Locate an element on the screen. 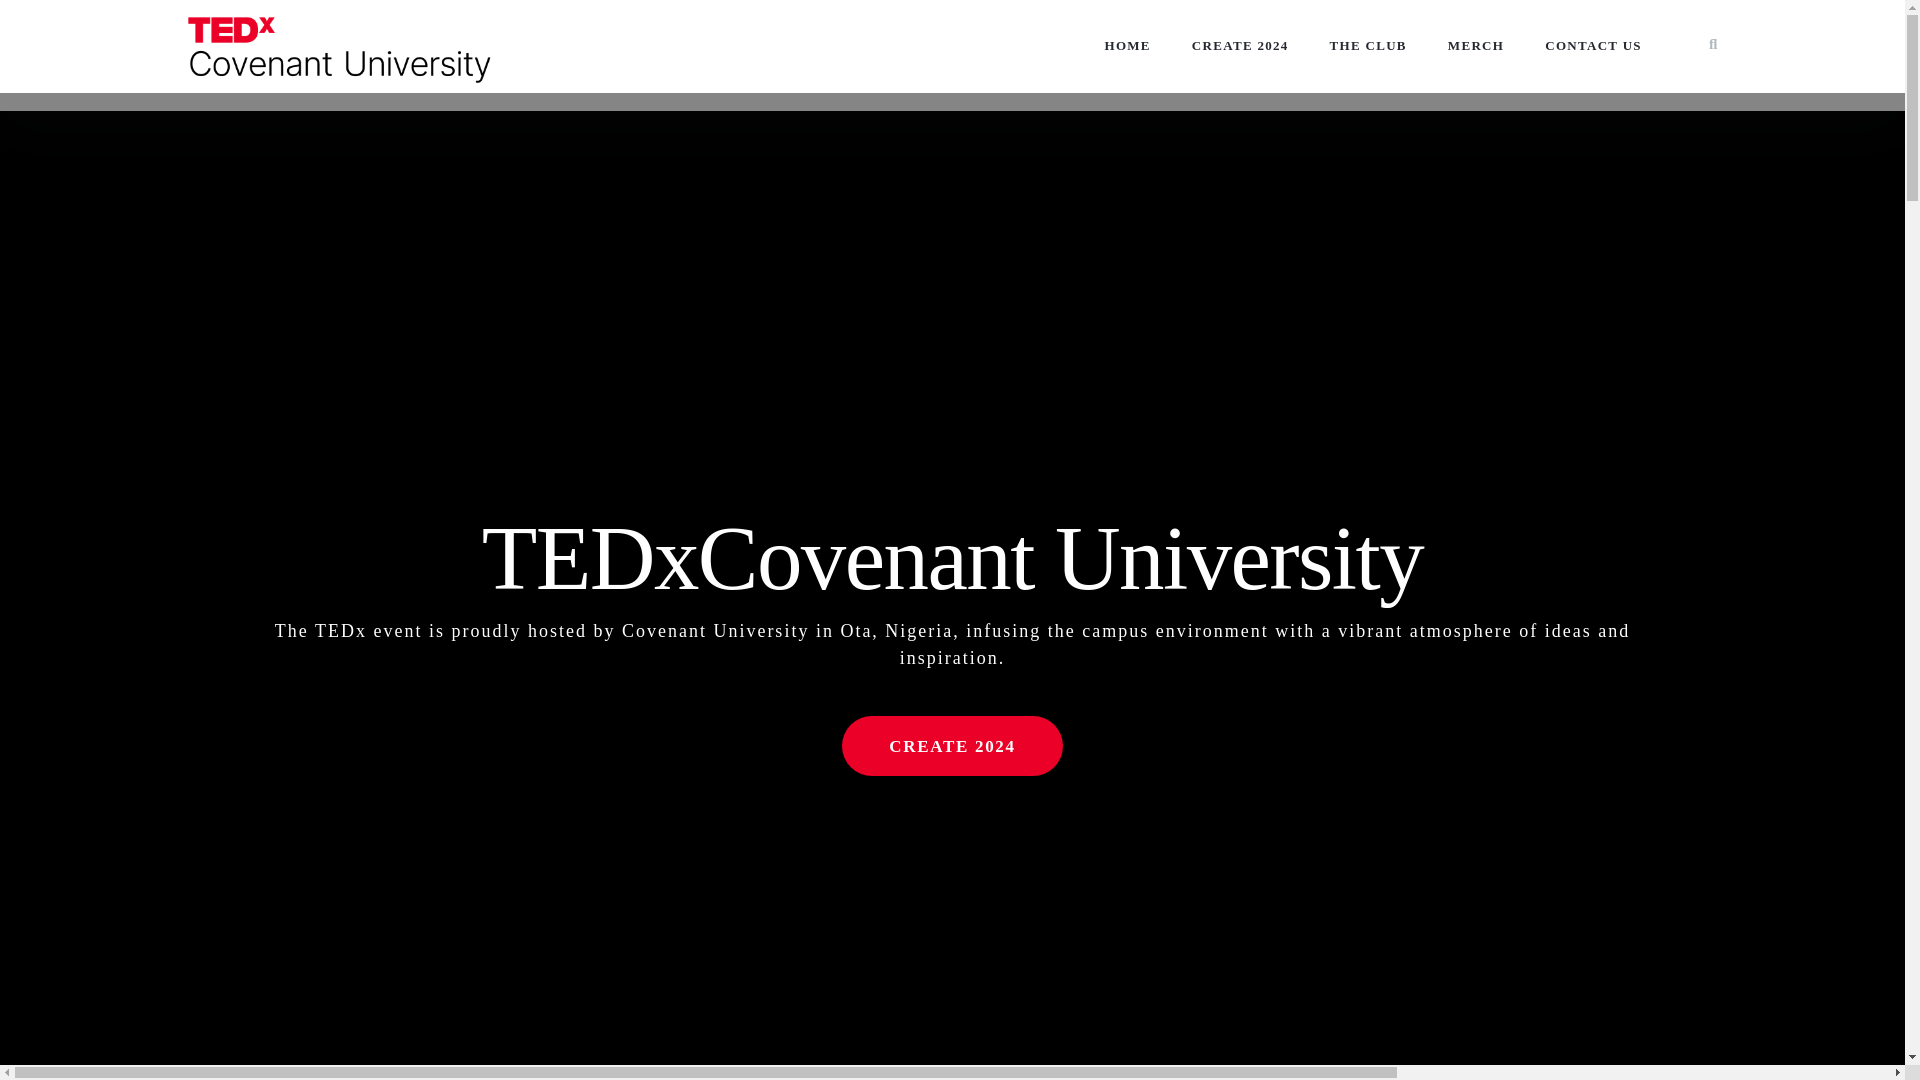 The width and height of the screenshot is (1920, 1080). THE CLUB is located at coordinates (1368, 46).